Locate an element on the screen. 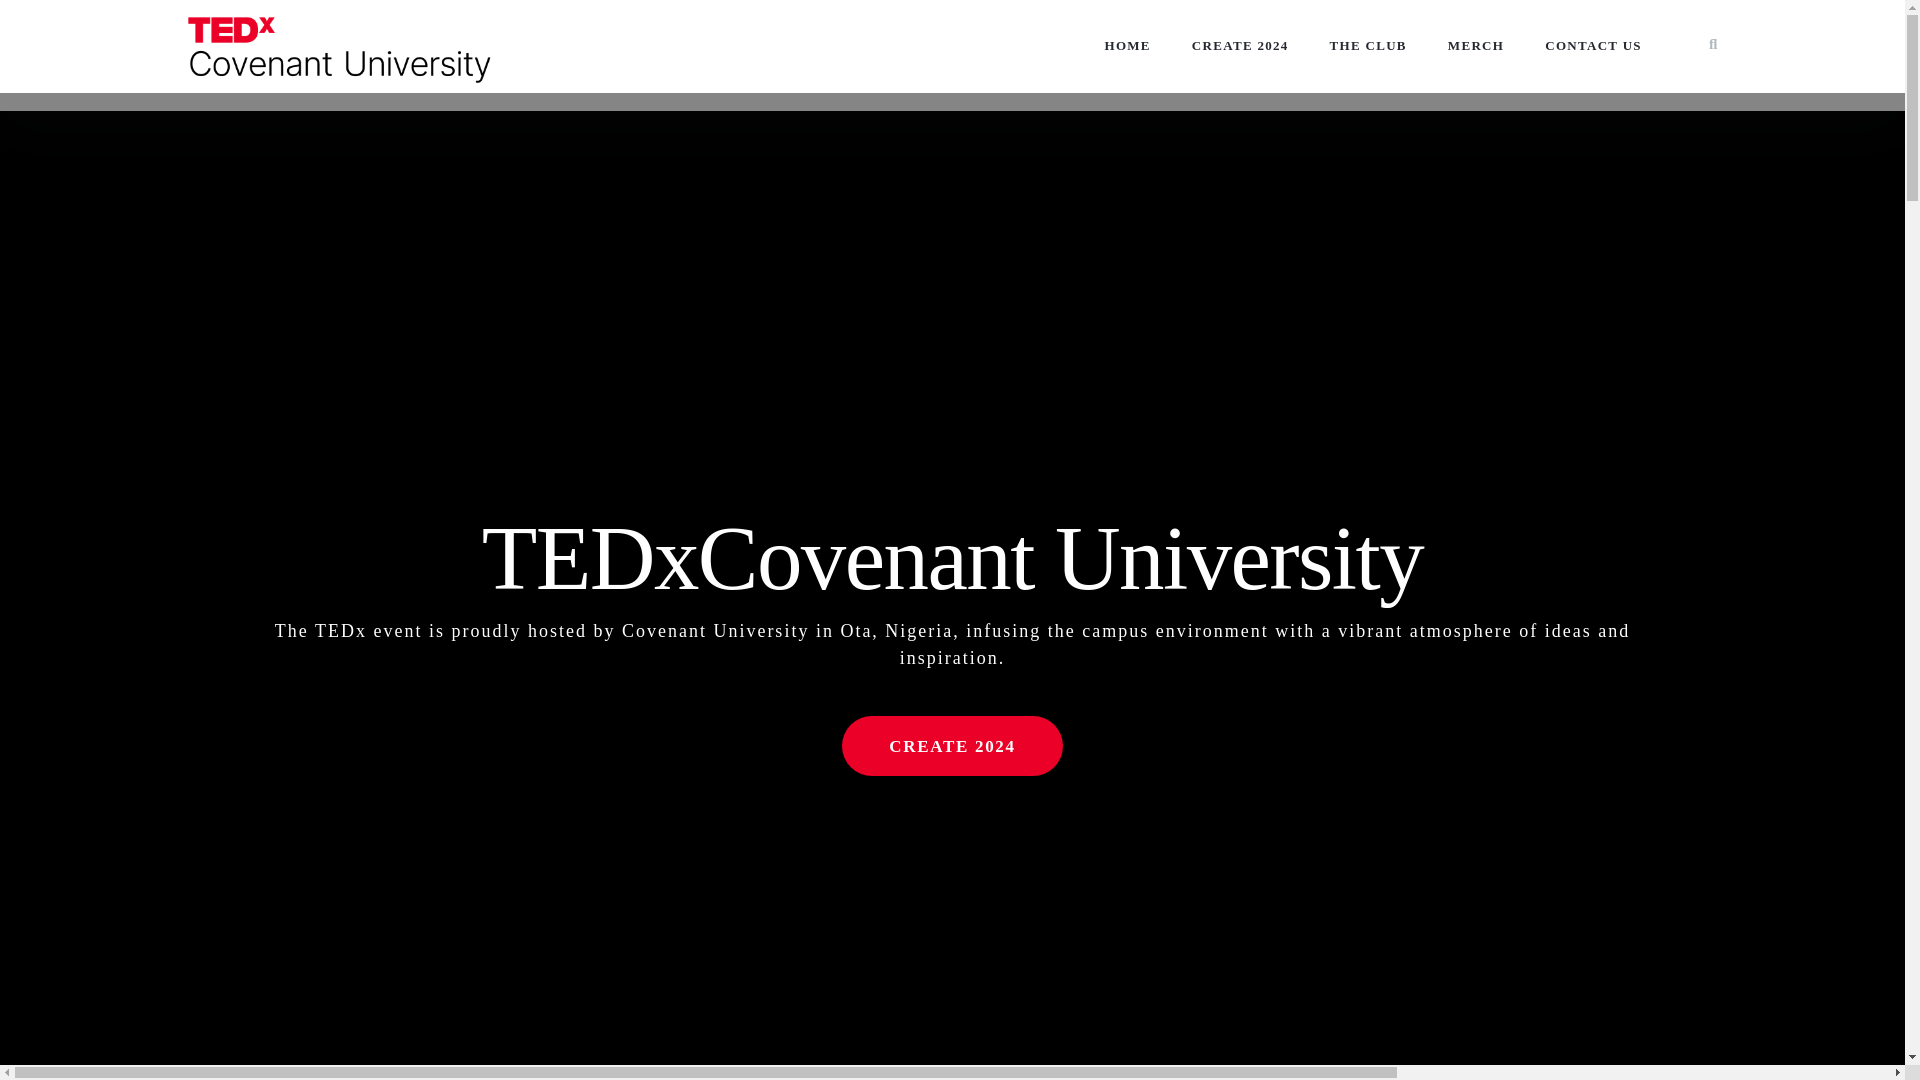 The width and height of the screenshot is (1920, 1080). THE CLUB is located at coordinates (1368, 46).